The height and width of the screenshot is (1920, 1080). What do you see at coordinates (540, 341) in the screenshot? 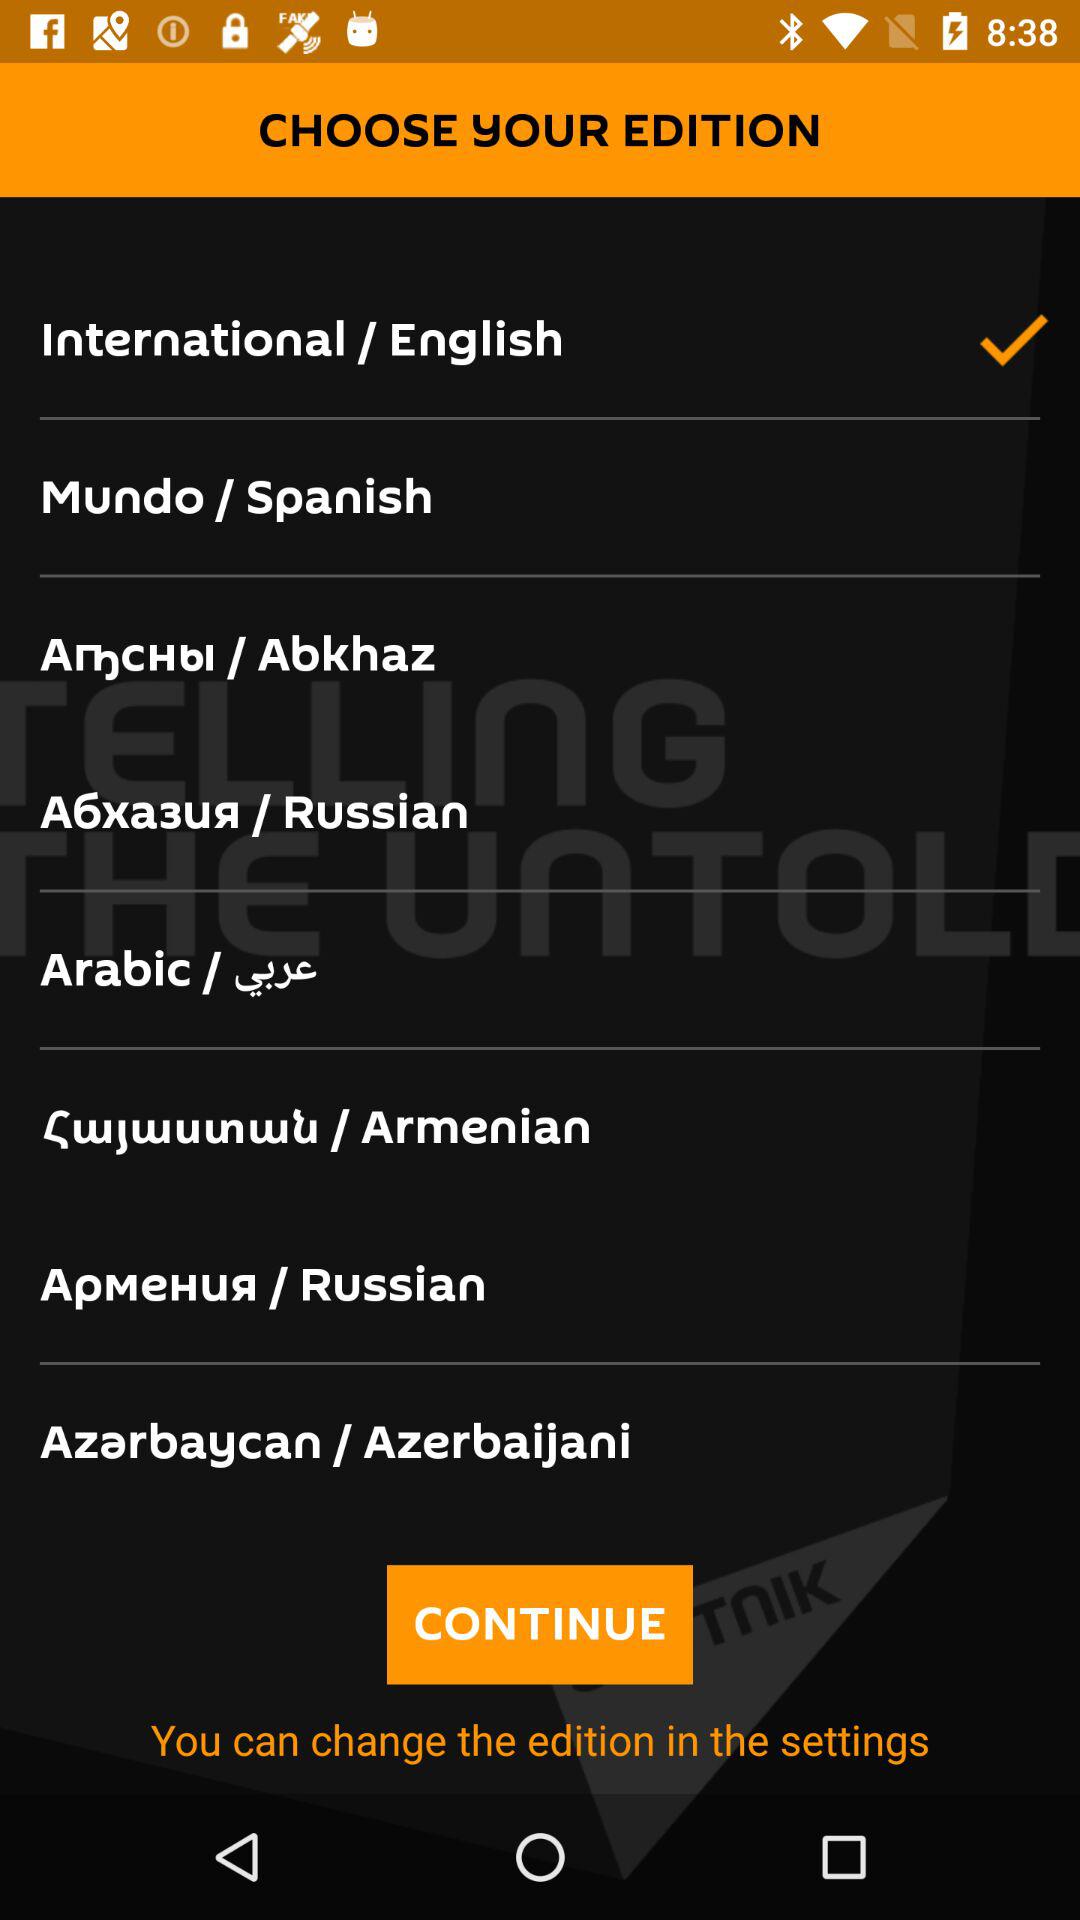
I see `open international / english icon` at bounding box center [540, 341].